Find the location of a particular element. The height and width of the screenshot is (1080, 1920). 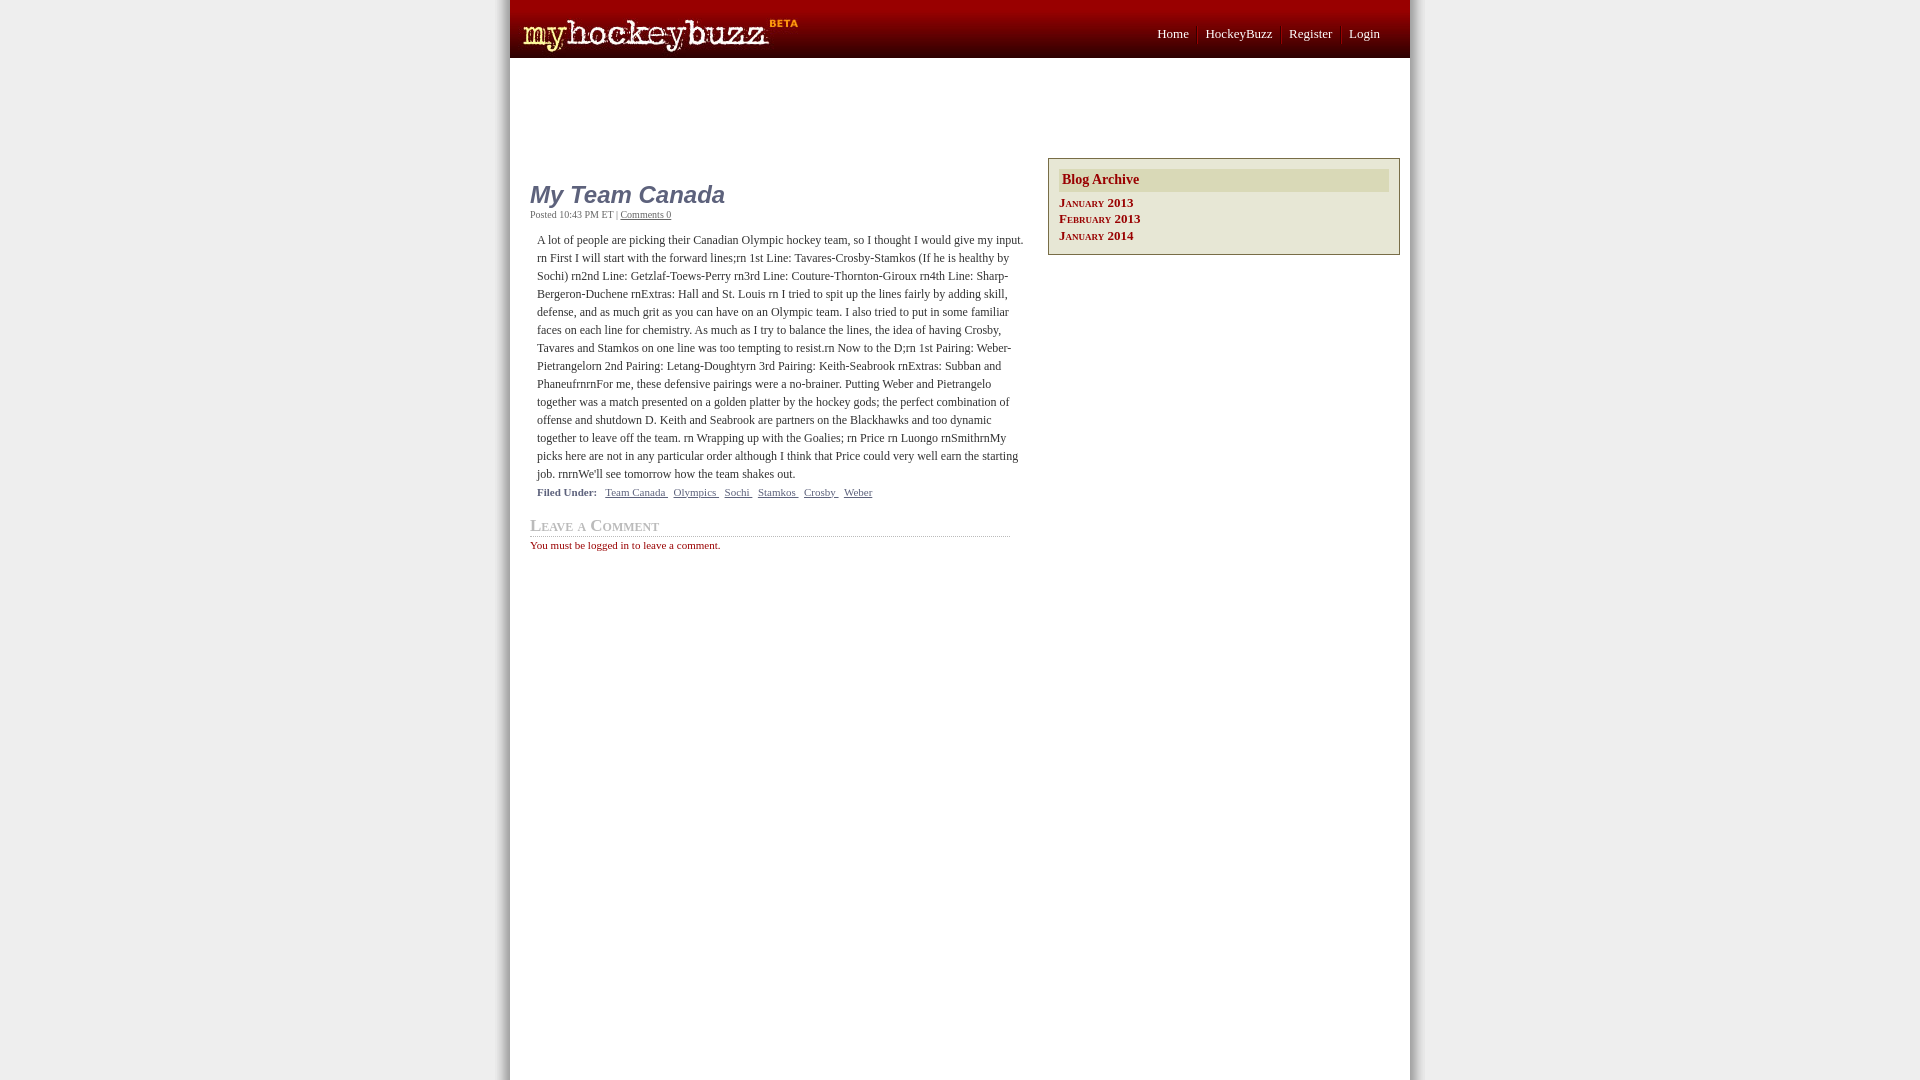

HockeyBuzz is located at coordinates (1238, 33).